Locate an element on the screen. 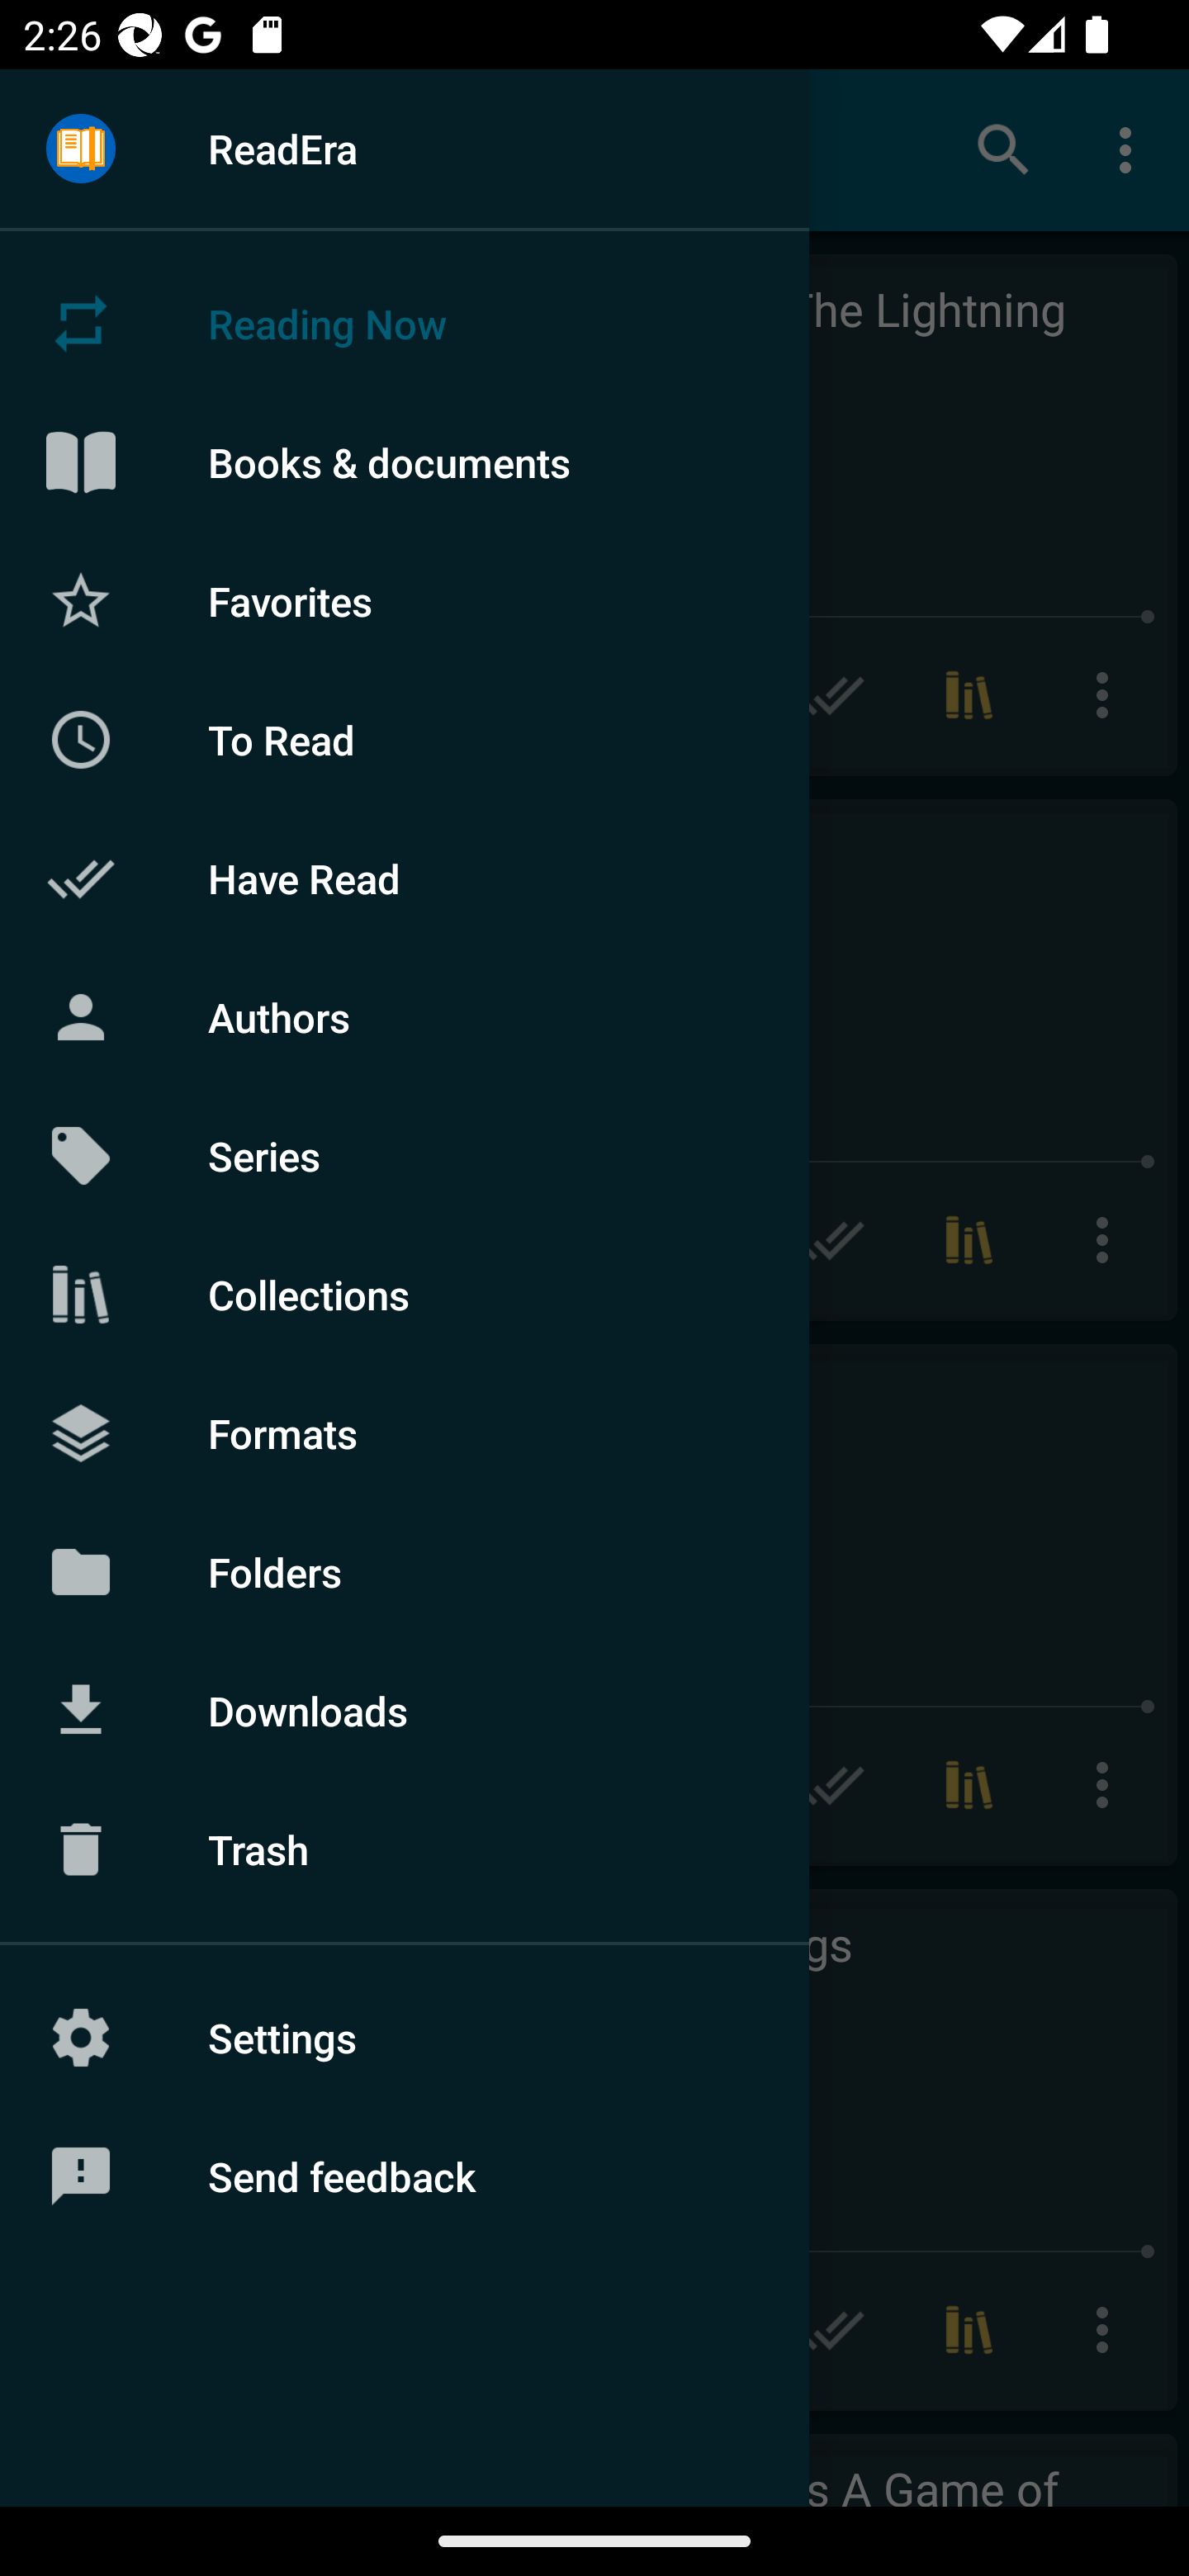  ReadEra is located at coordinates (405, 148).